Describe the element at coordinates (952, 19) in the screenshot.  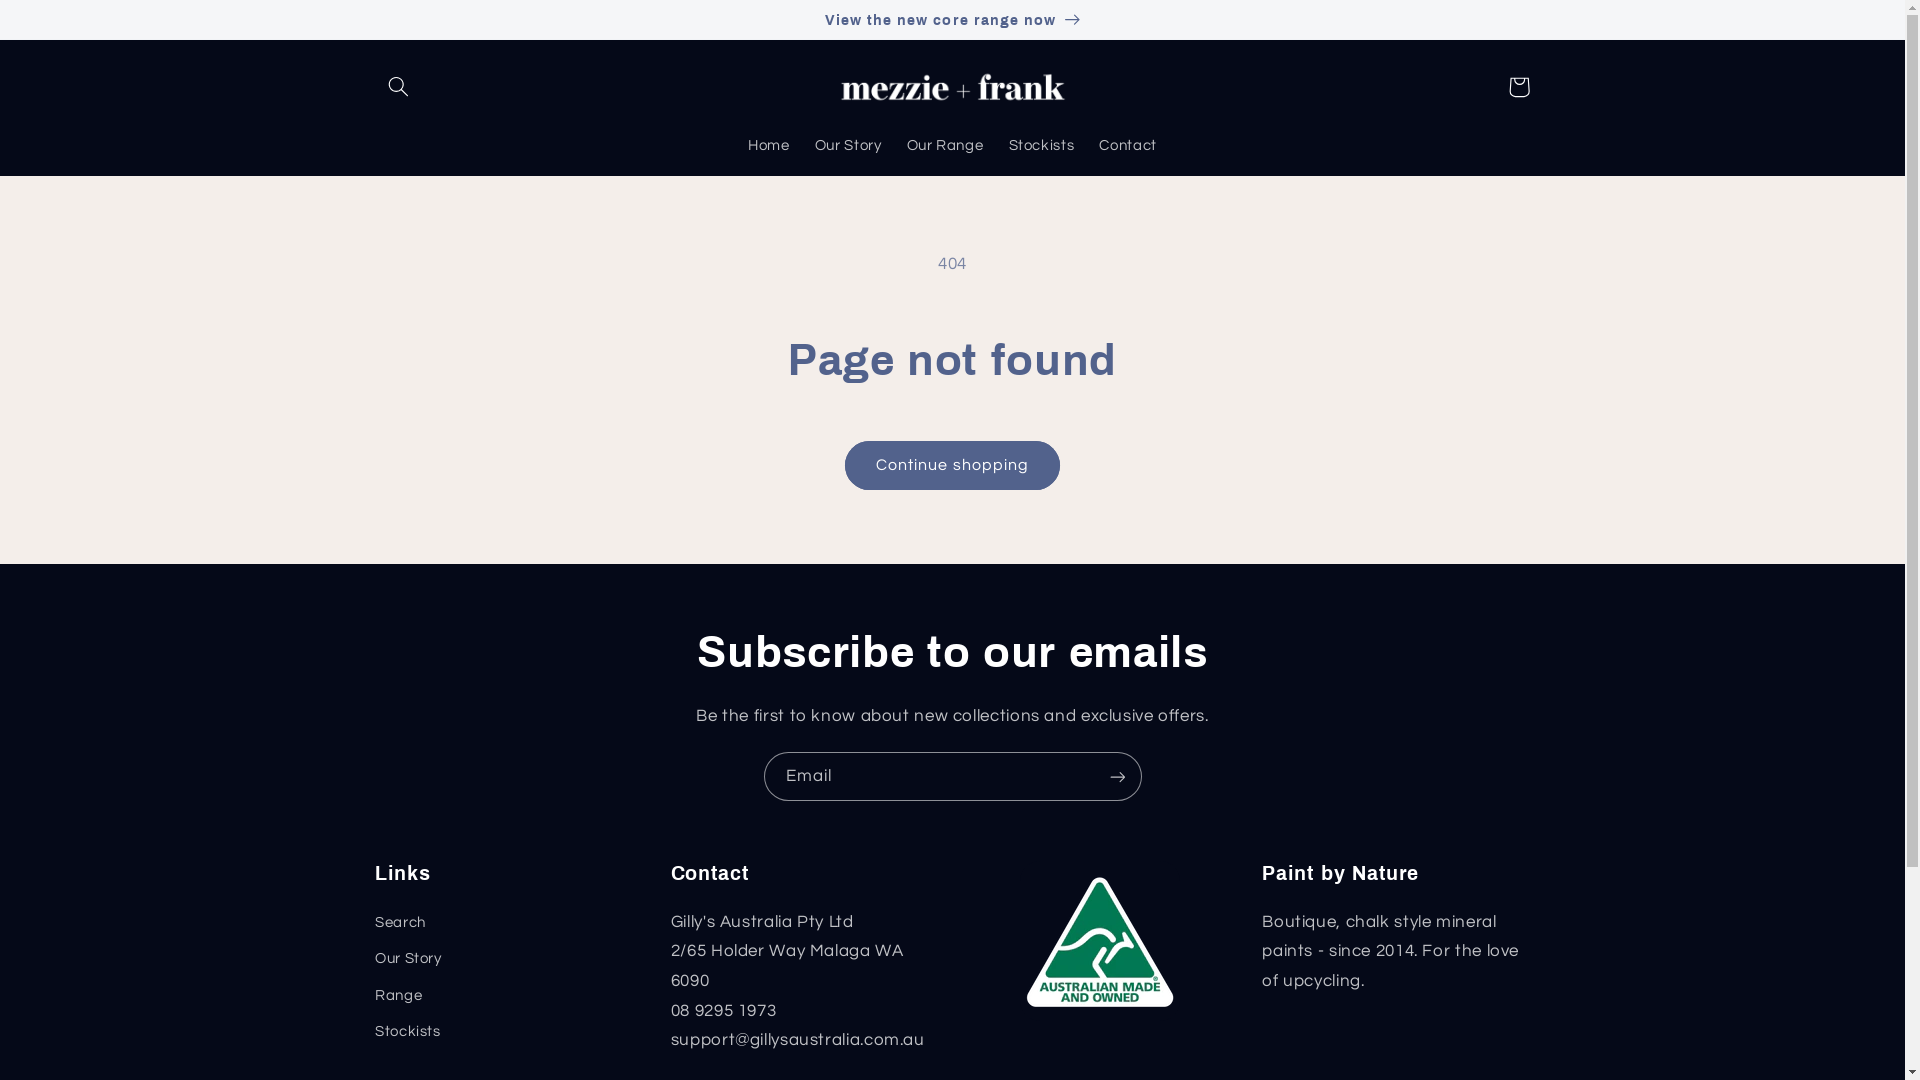
I see `View the new core range now` at that location.